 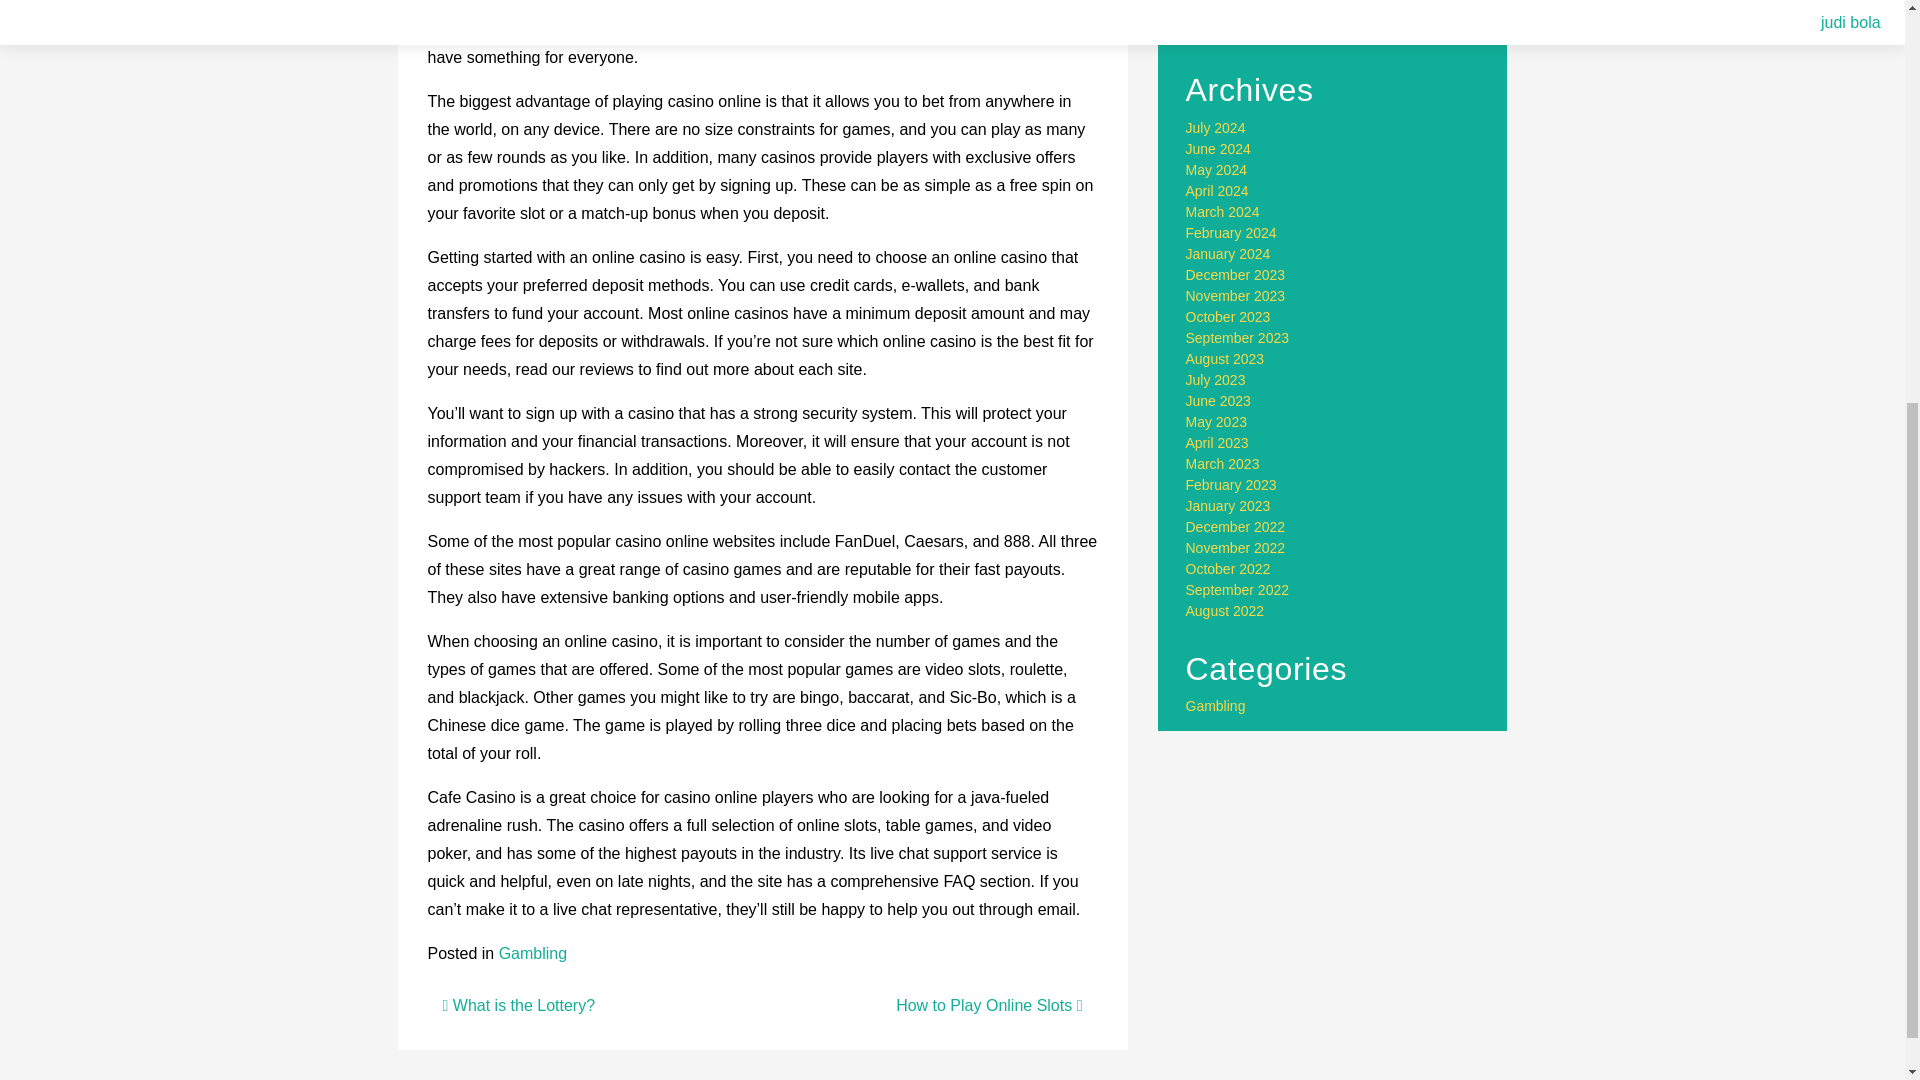 I want to click on February 2023, so click(x=1231, y=484).